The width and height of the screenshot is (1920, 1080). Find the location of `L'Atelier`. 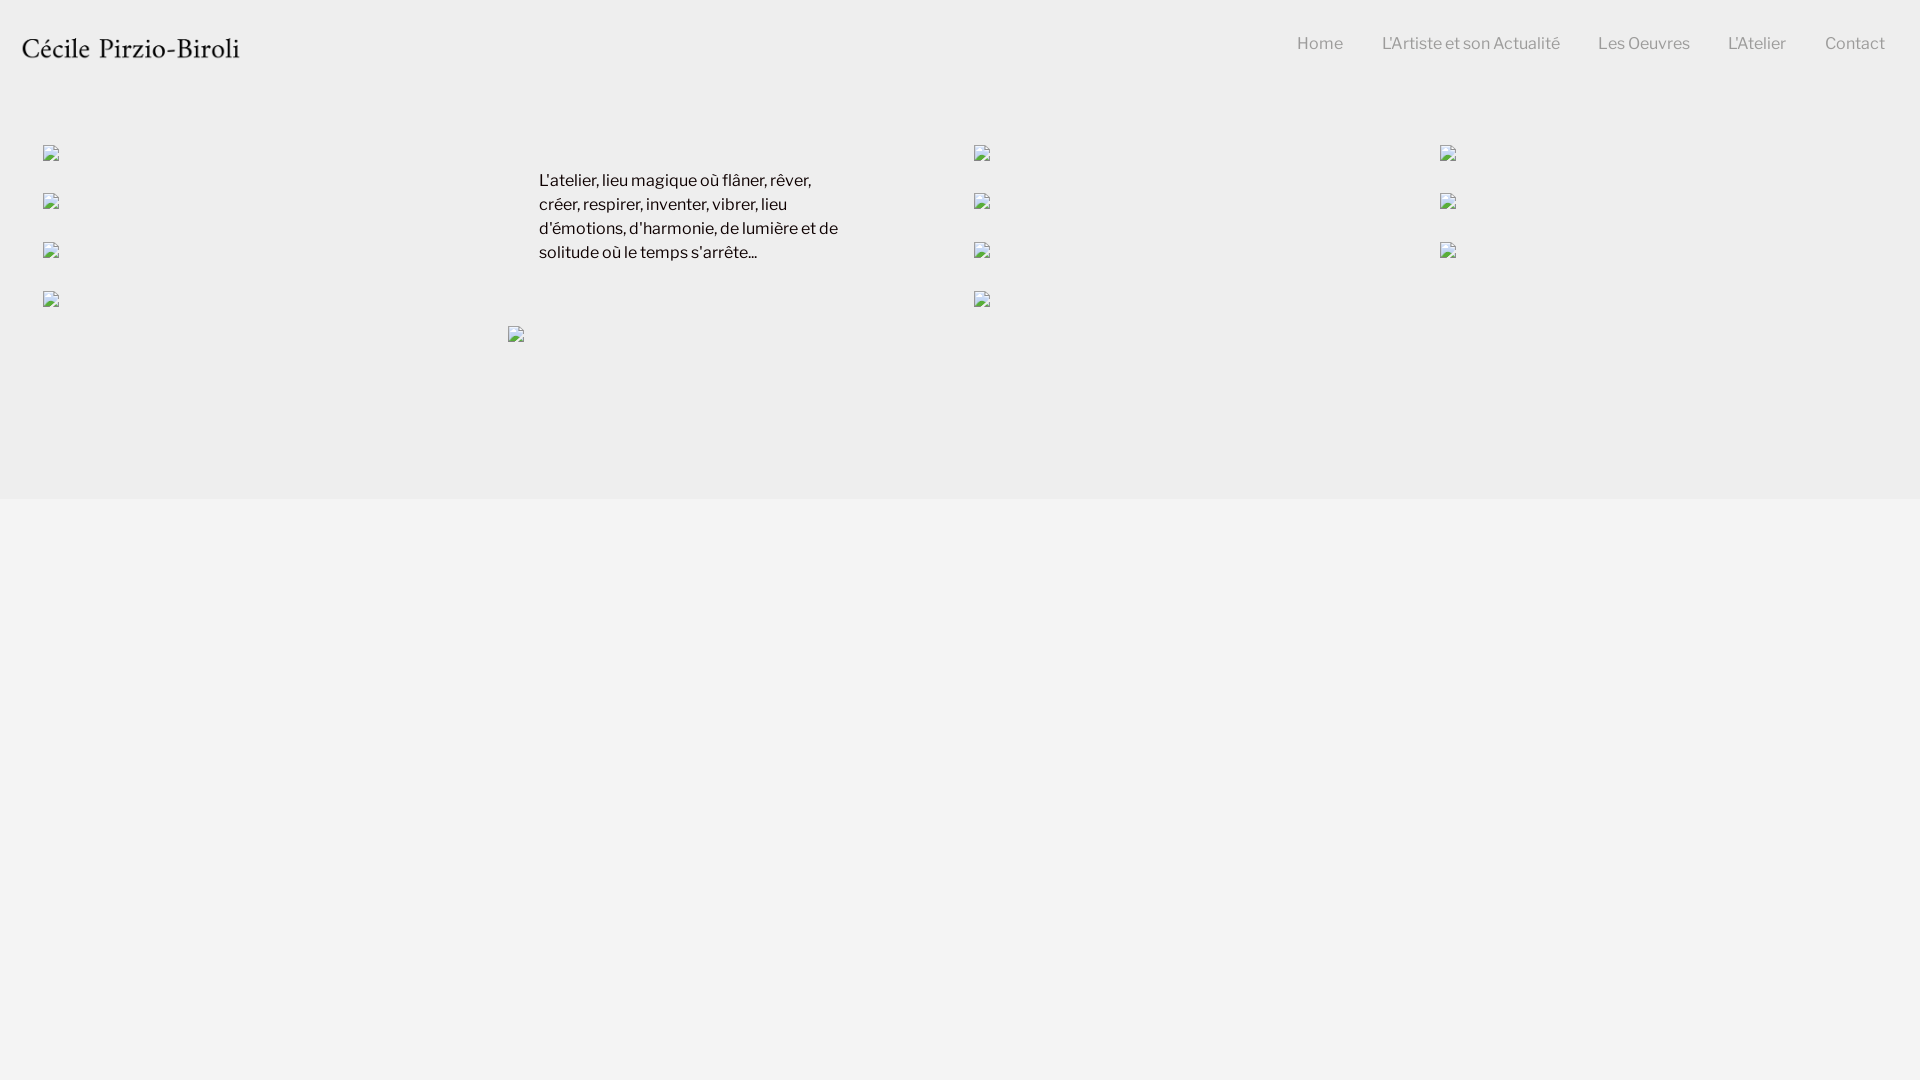

L'Atelier is located at coordinates (1757, 44).